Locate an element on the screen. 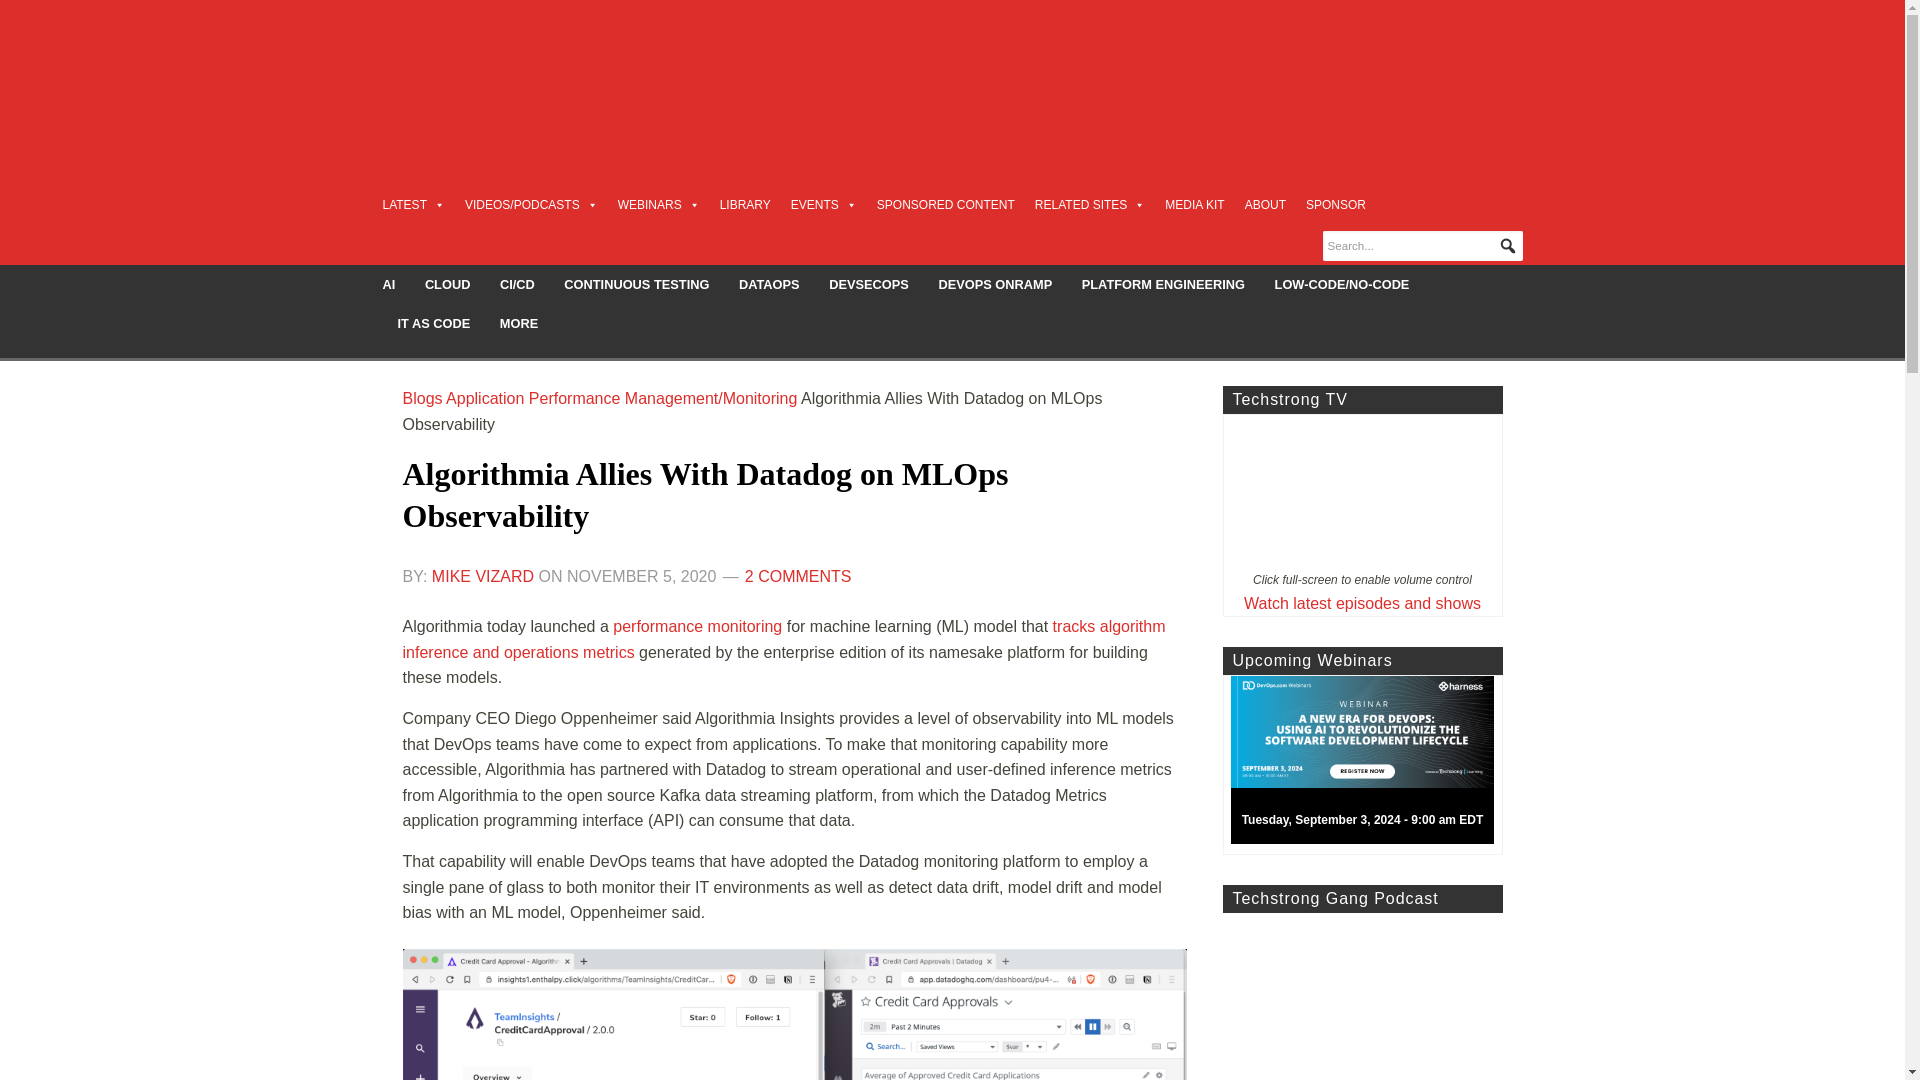 The image size is (1920, 1080). RELATED SITES is located at coordinates (1089, 204).